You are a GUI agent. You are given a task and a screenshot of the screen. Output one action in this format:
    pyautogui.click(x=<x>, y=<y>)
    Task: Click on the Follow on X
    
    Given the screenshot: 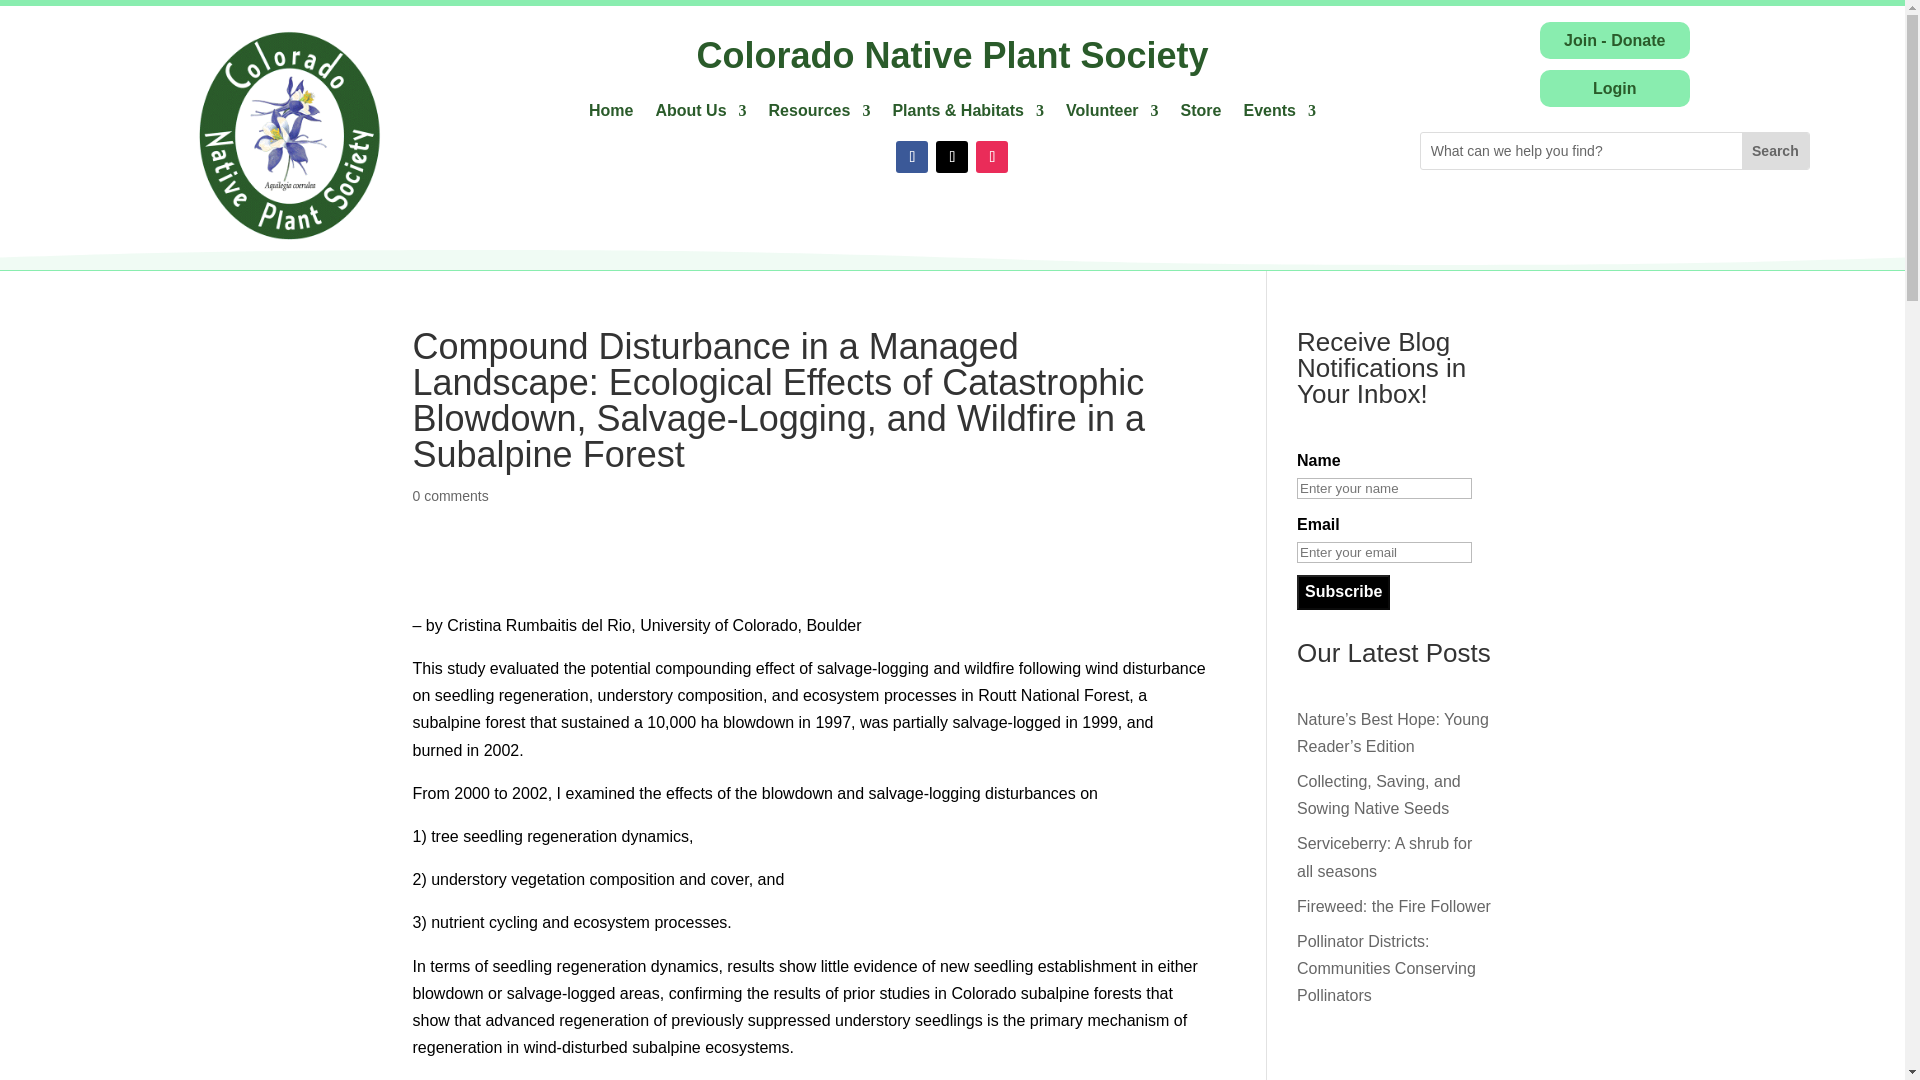 What is the action you would take?
    pyautogui.click(x=952, y=156)
    